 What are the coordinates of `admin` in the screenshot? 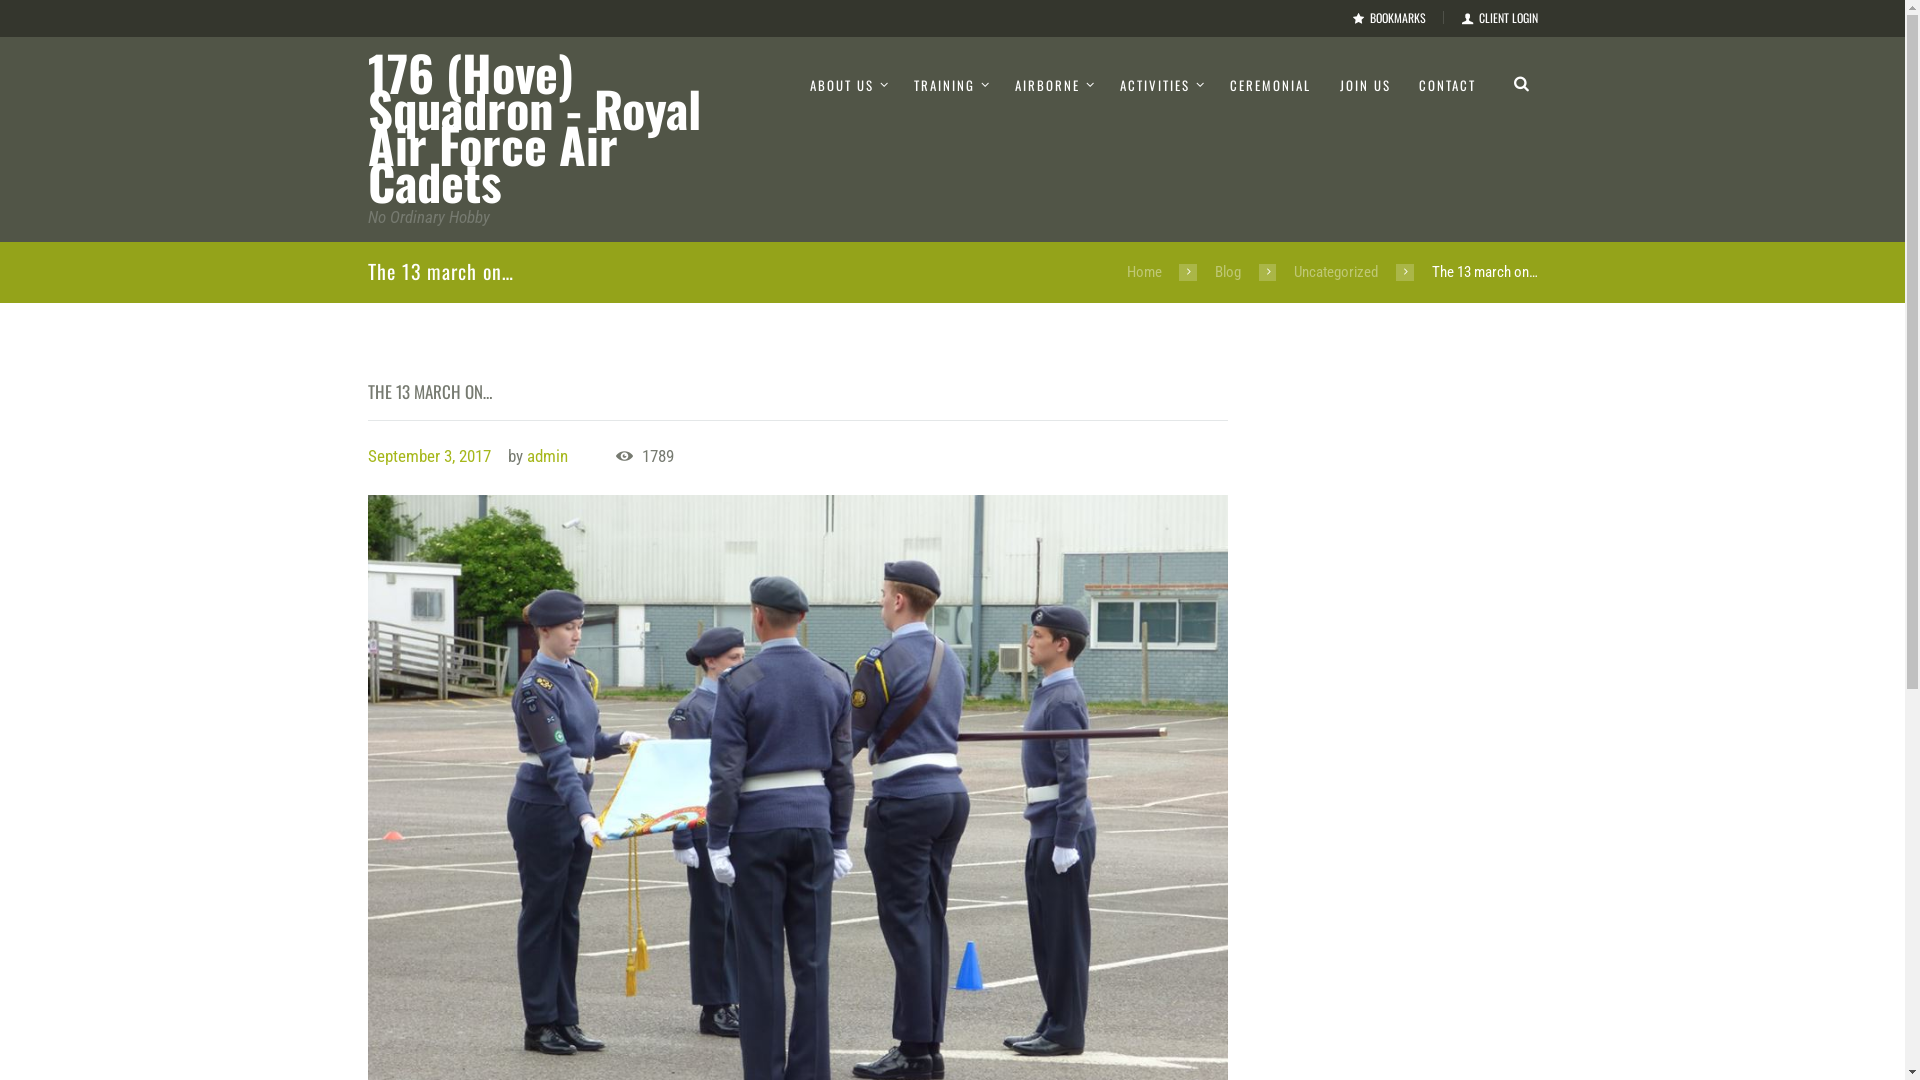 It's located at (548, 456).